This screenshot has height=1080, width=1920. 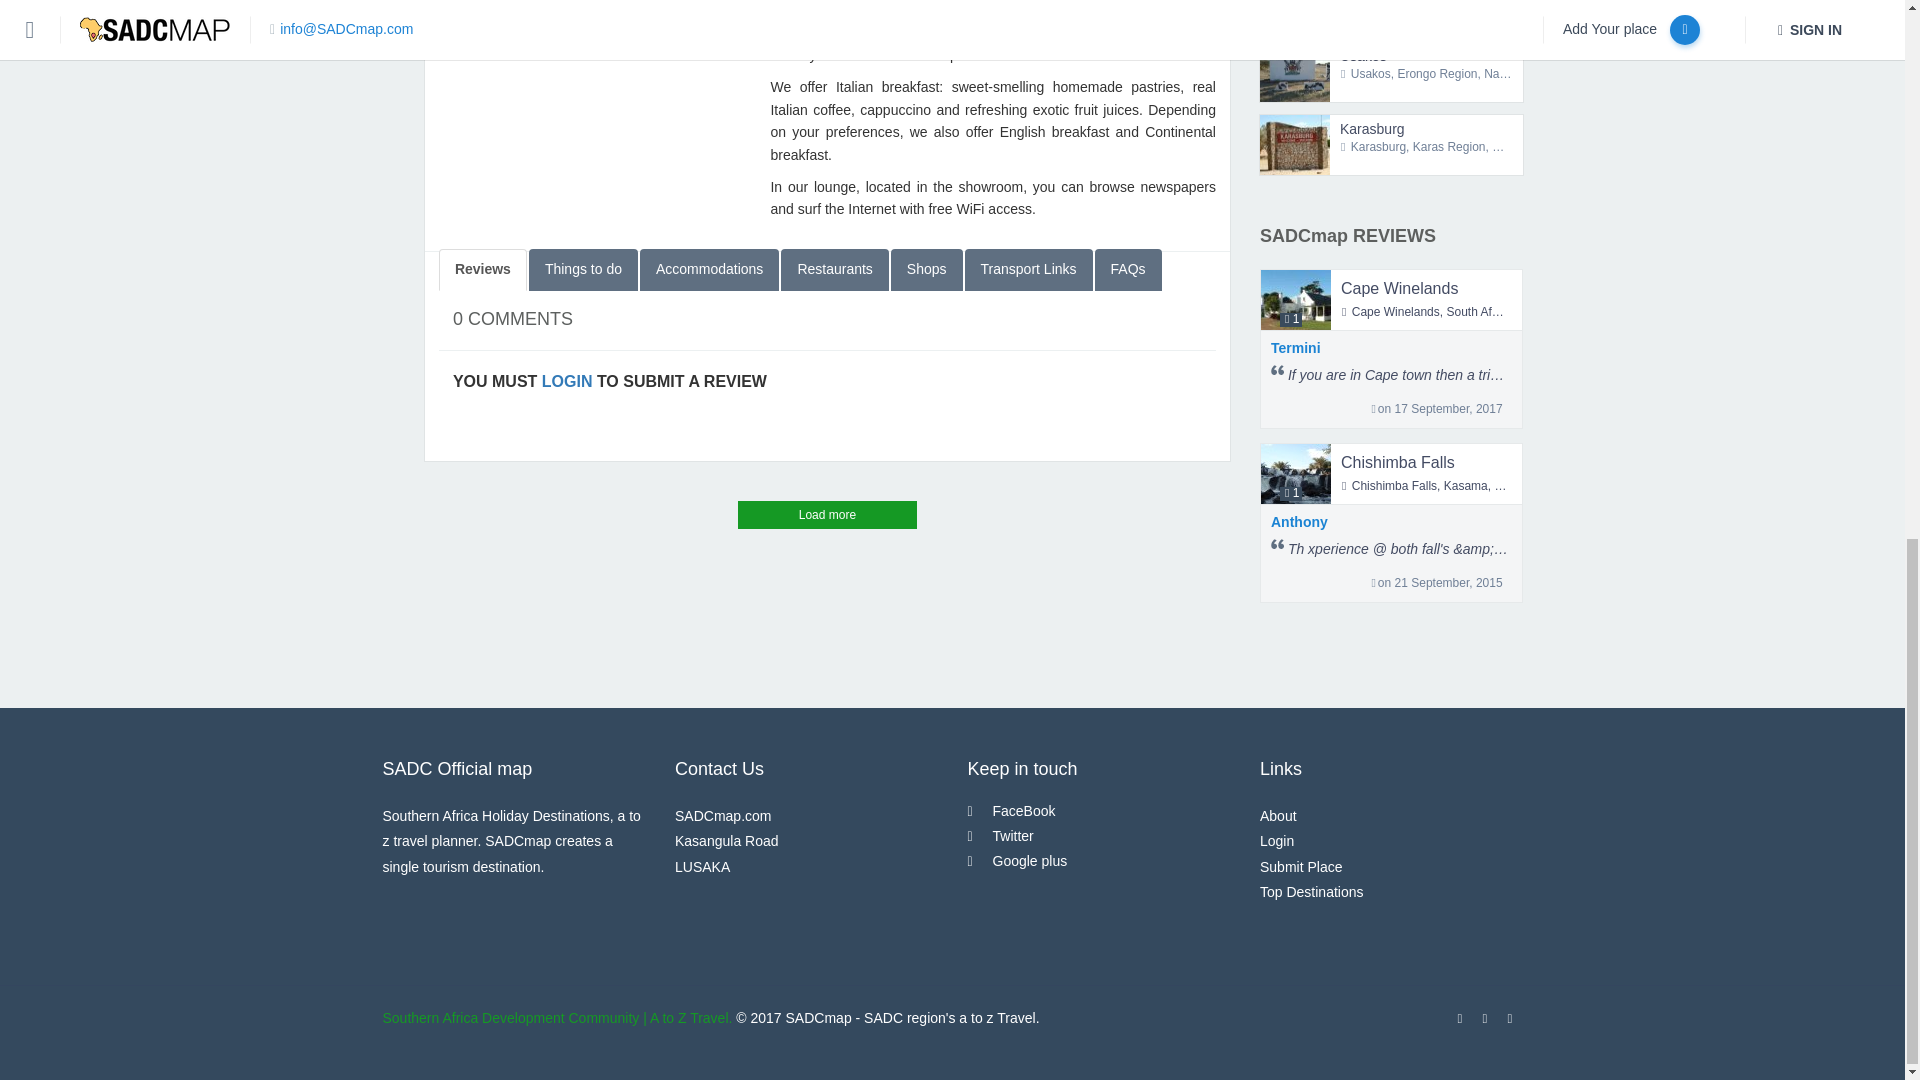 I want to click on Social, so click(x=592, y=4).